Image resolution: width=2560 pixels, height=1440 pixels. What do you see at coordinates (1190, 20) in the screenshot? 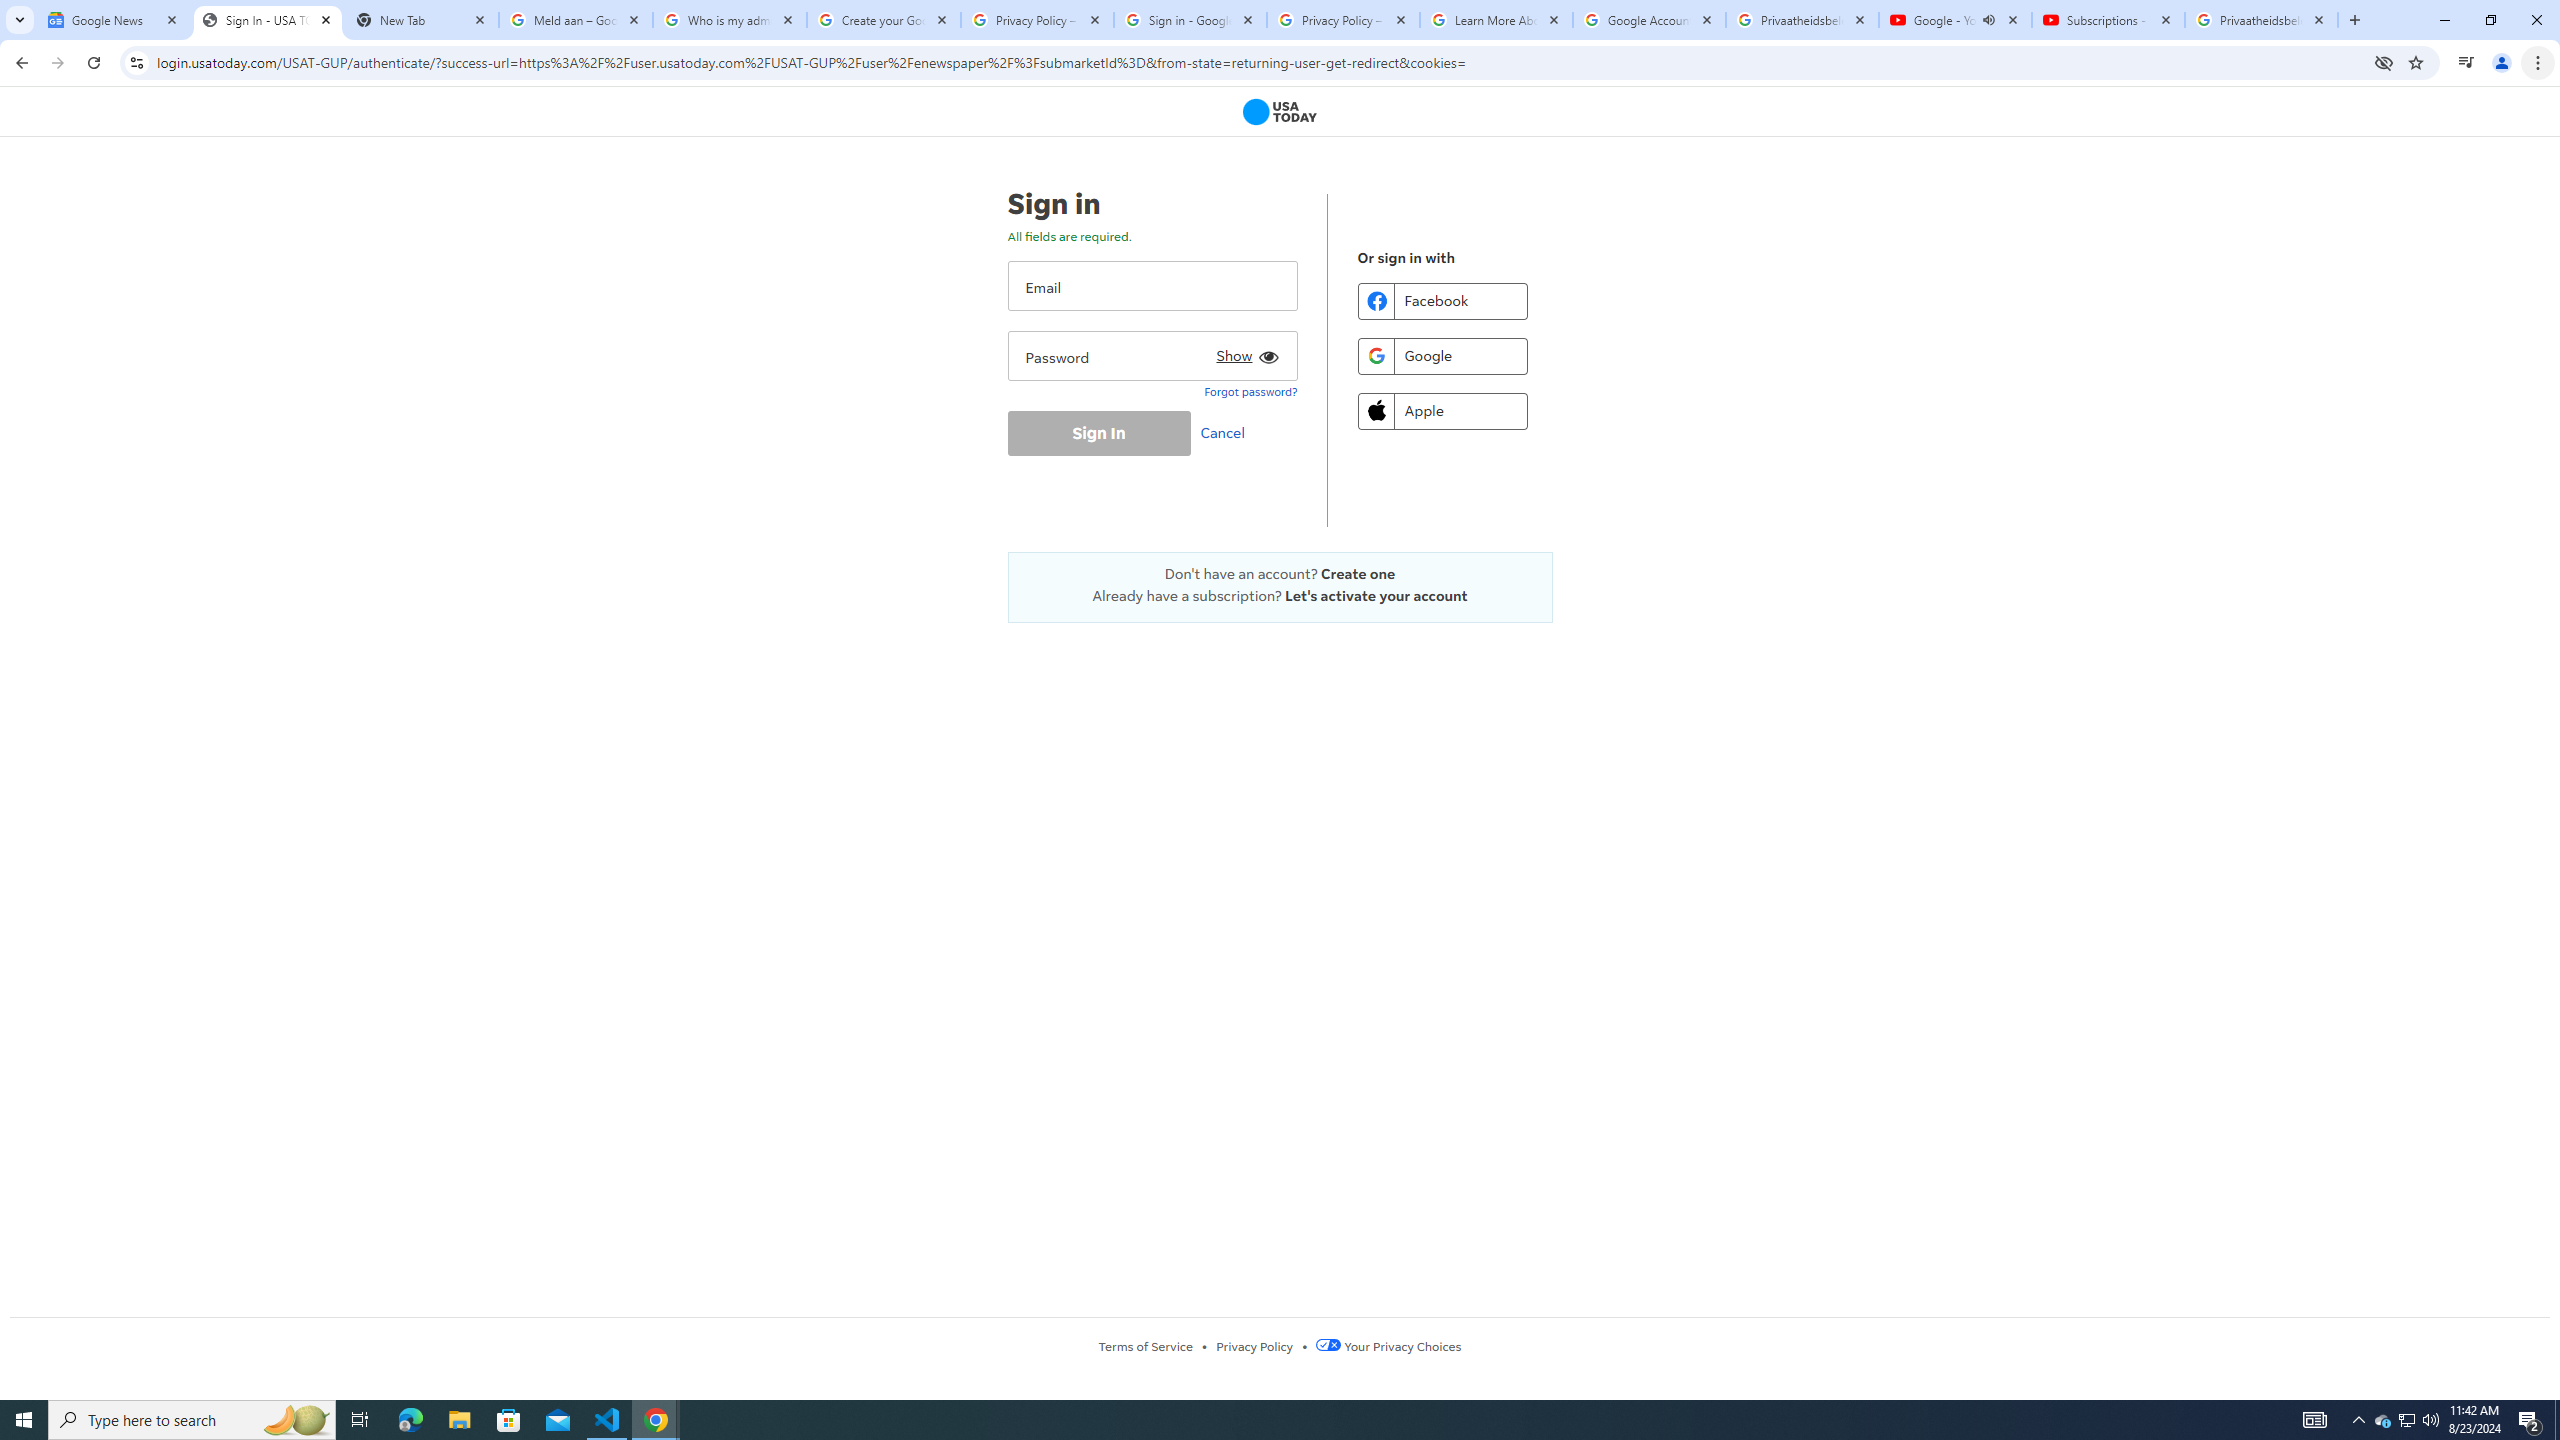
I see `Sign in - Google Accounts` at bounding box center [1190, 20].